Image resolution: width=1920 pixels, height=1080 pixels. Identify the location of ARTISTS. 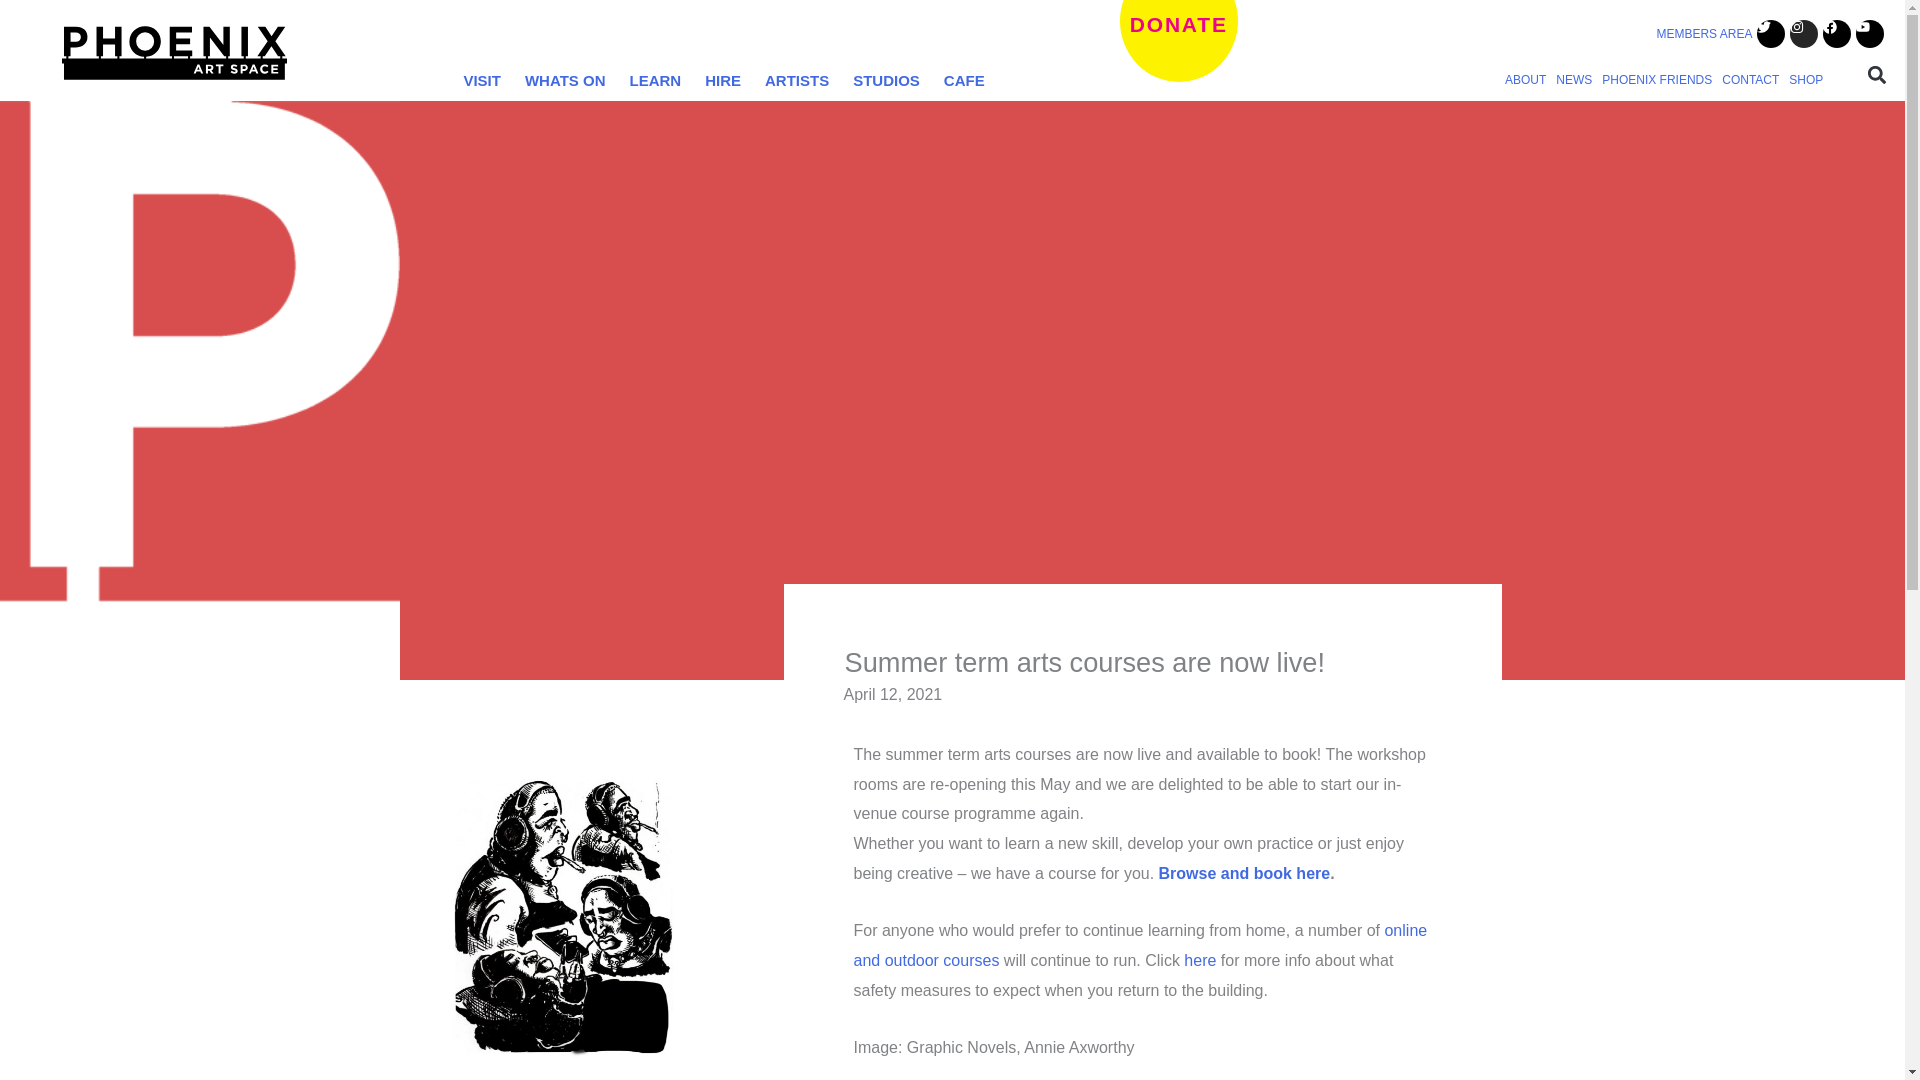
(796, 80).